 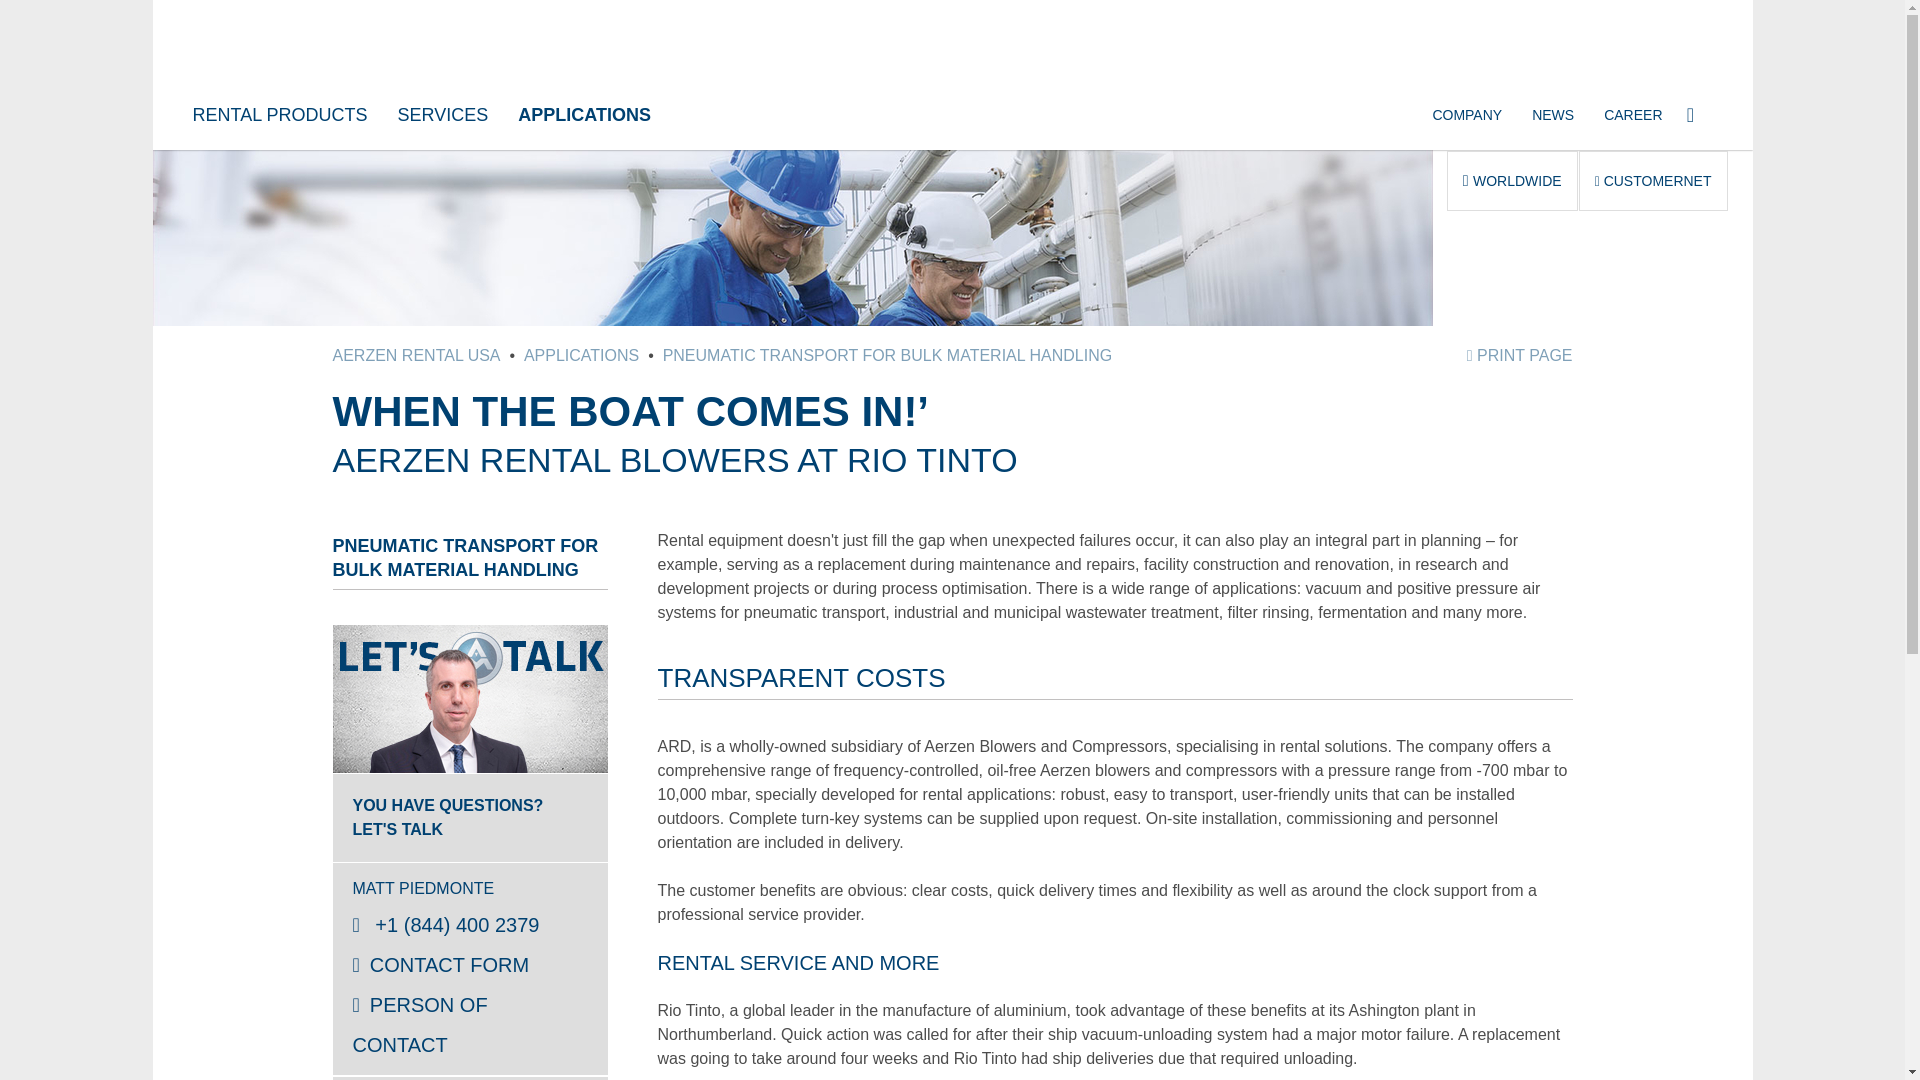 I want to click on NEWS, so click(x=1552, y=114).